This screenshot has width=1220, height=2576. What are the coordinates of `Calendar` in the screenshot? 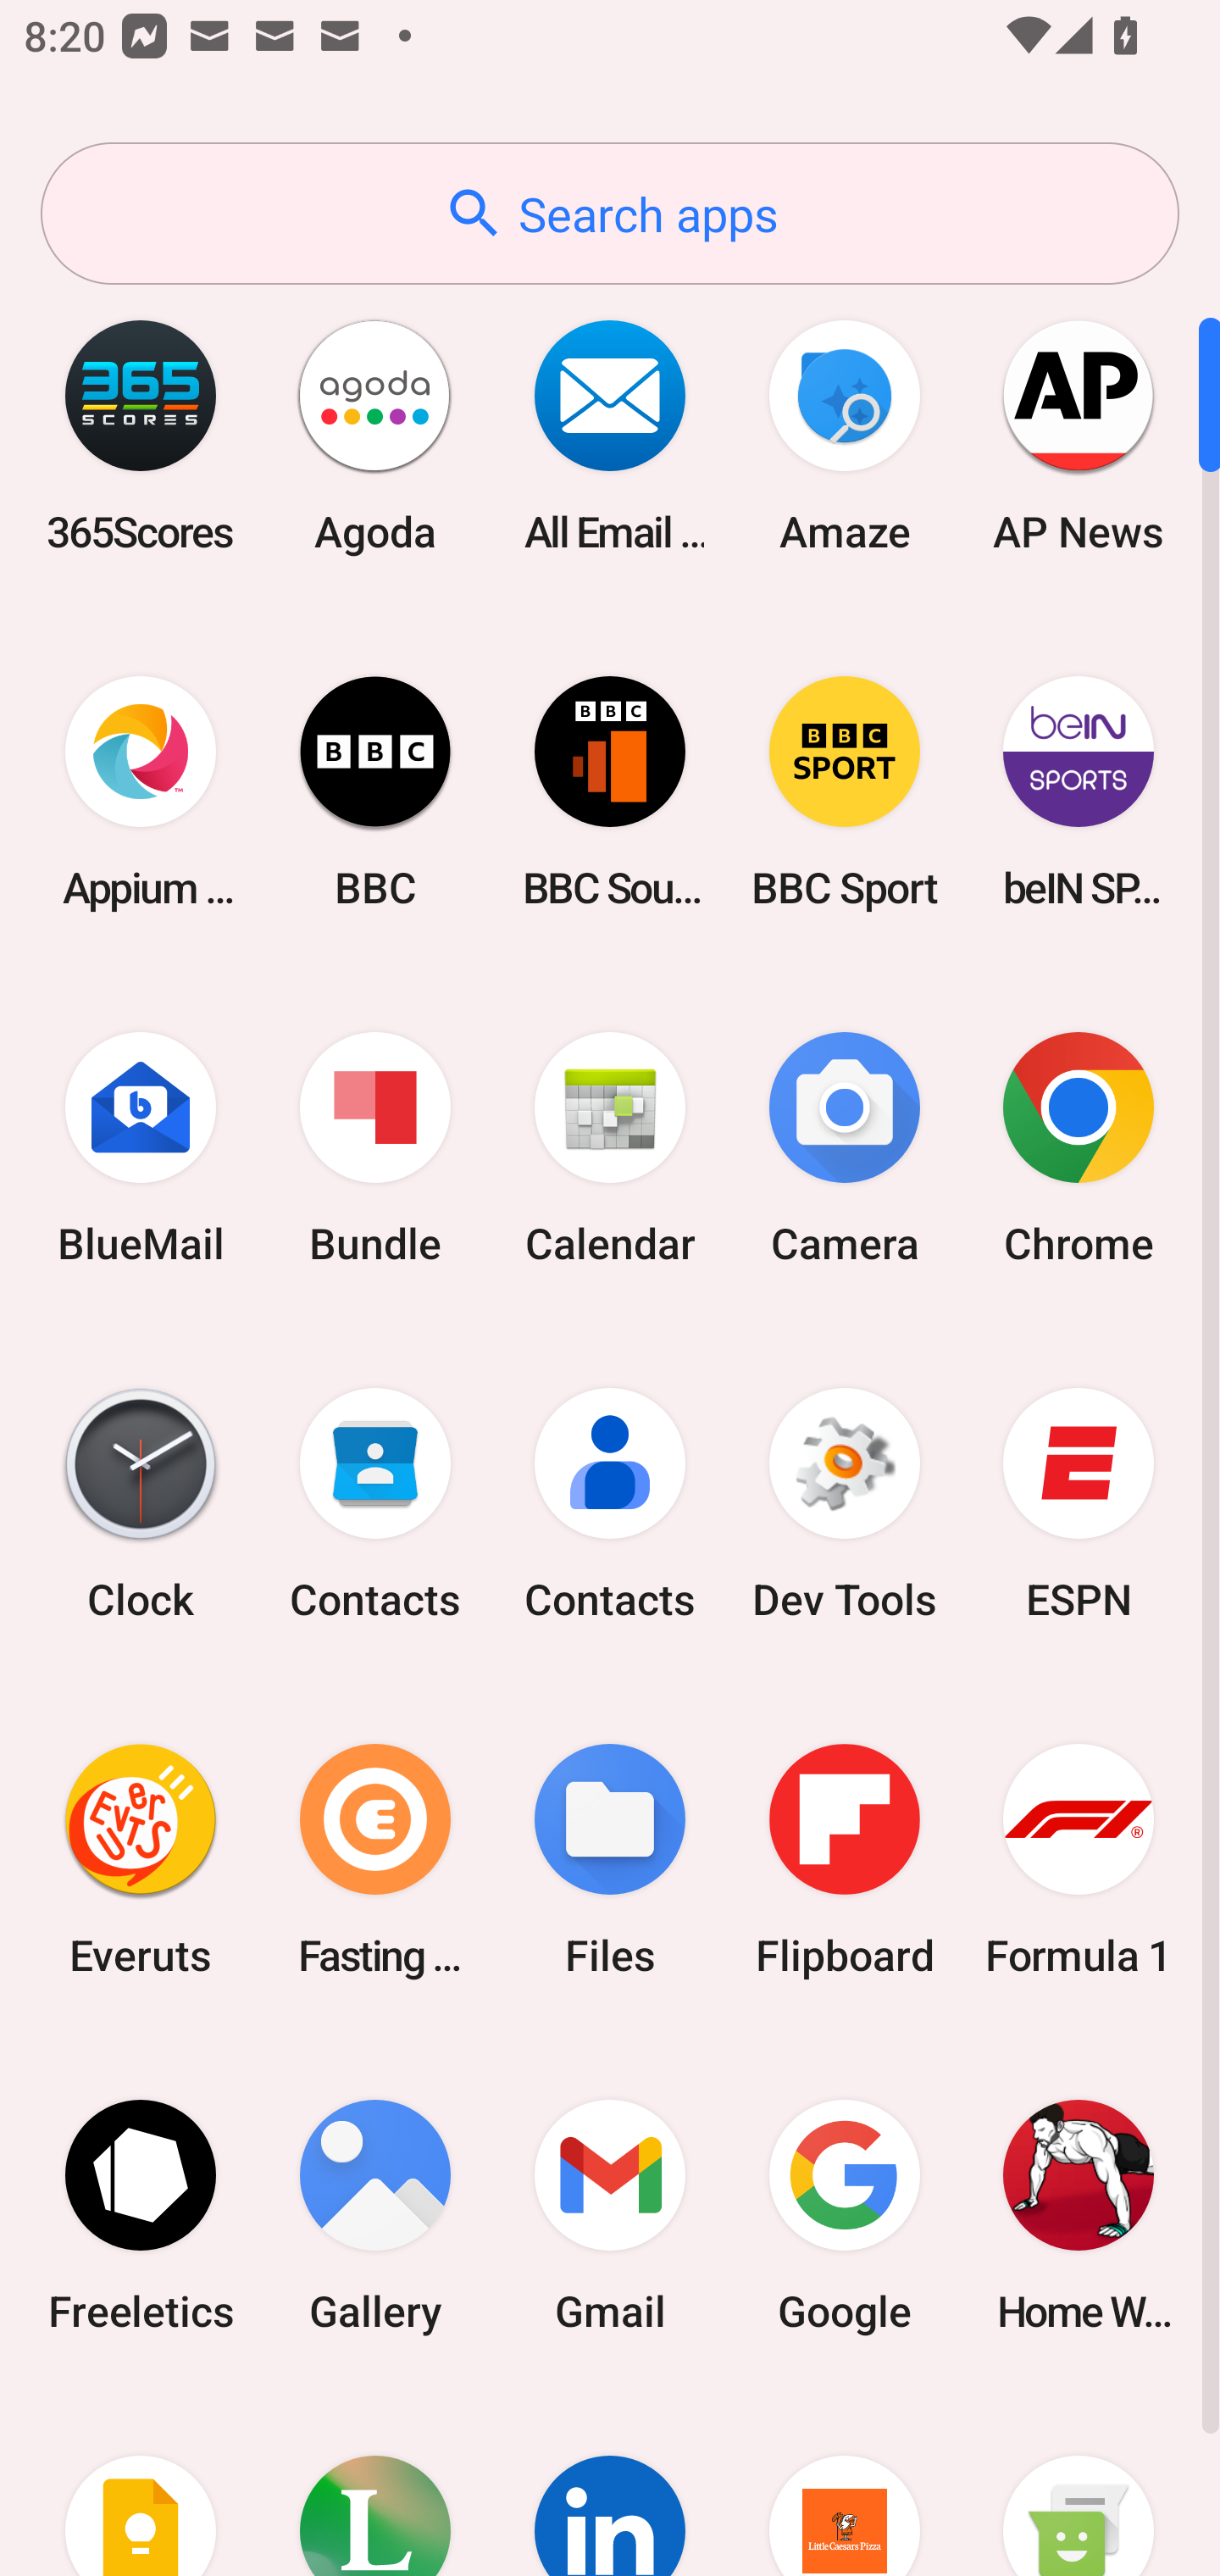 It's located at (610, 1149).